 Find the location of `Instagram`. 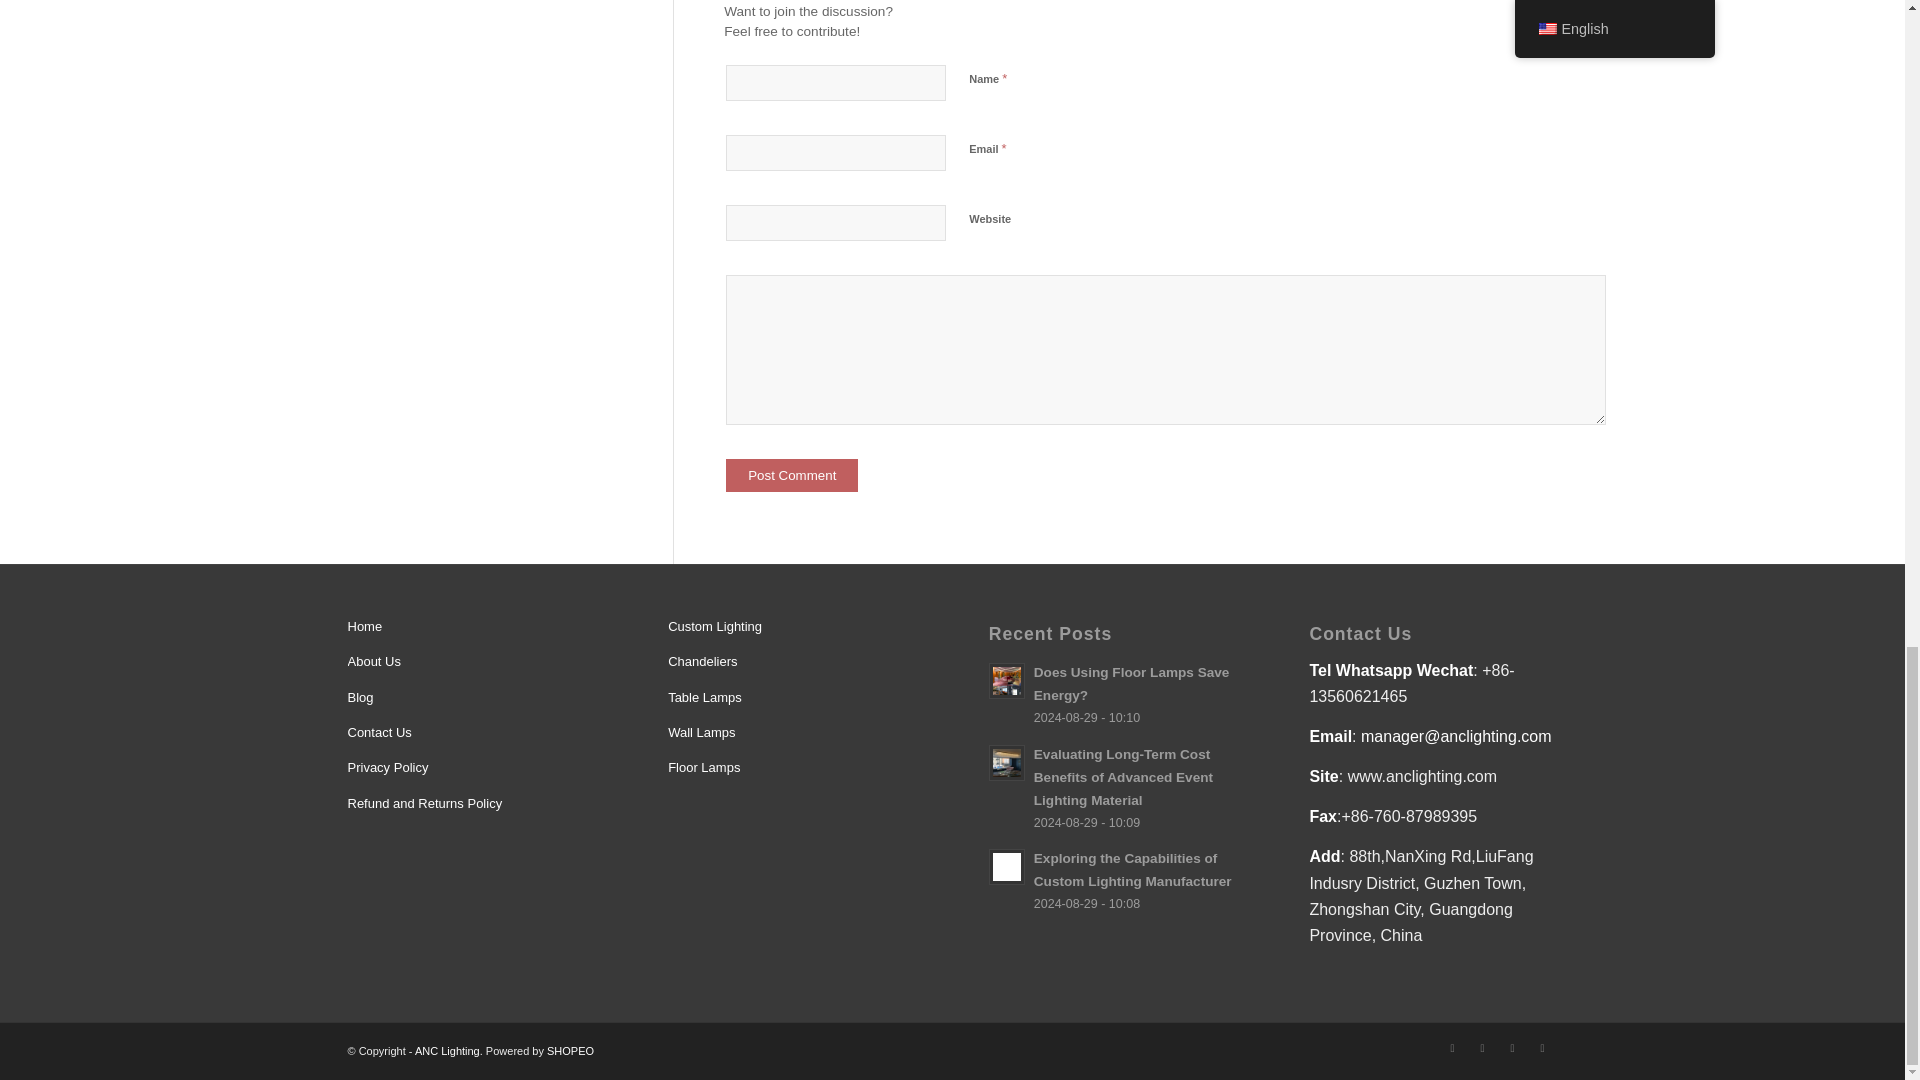

Instagram is located at coordinates (1512, 1047).